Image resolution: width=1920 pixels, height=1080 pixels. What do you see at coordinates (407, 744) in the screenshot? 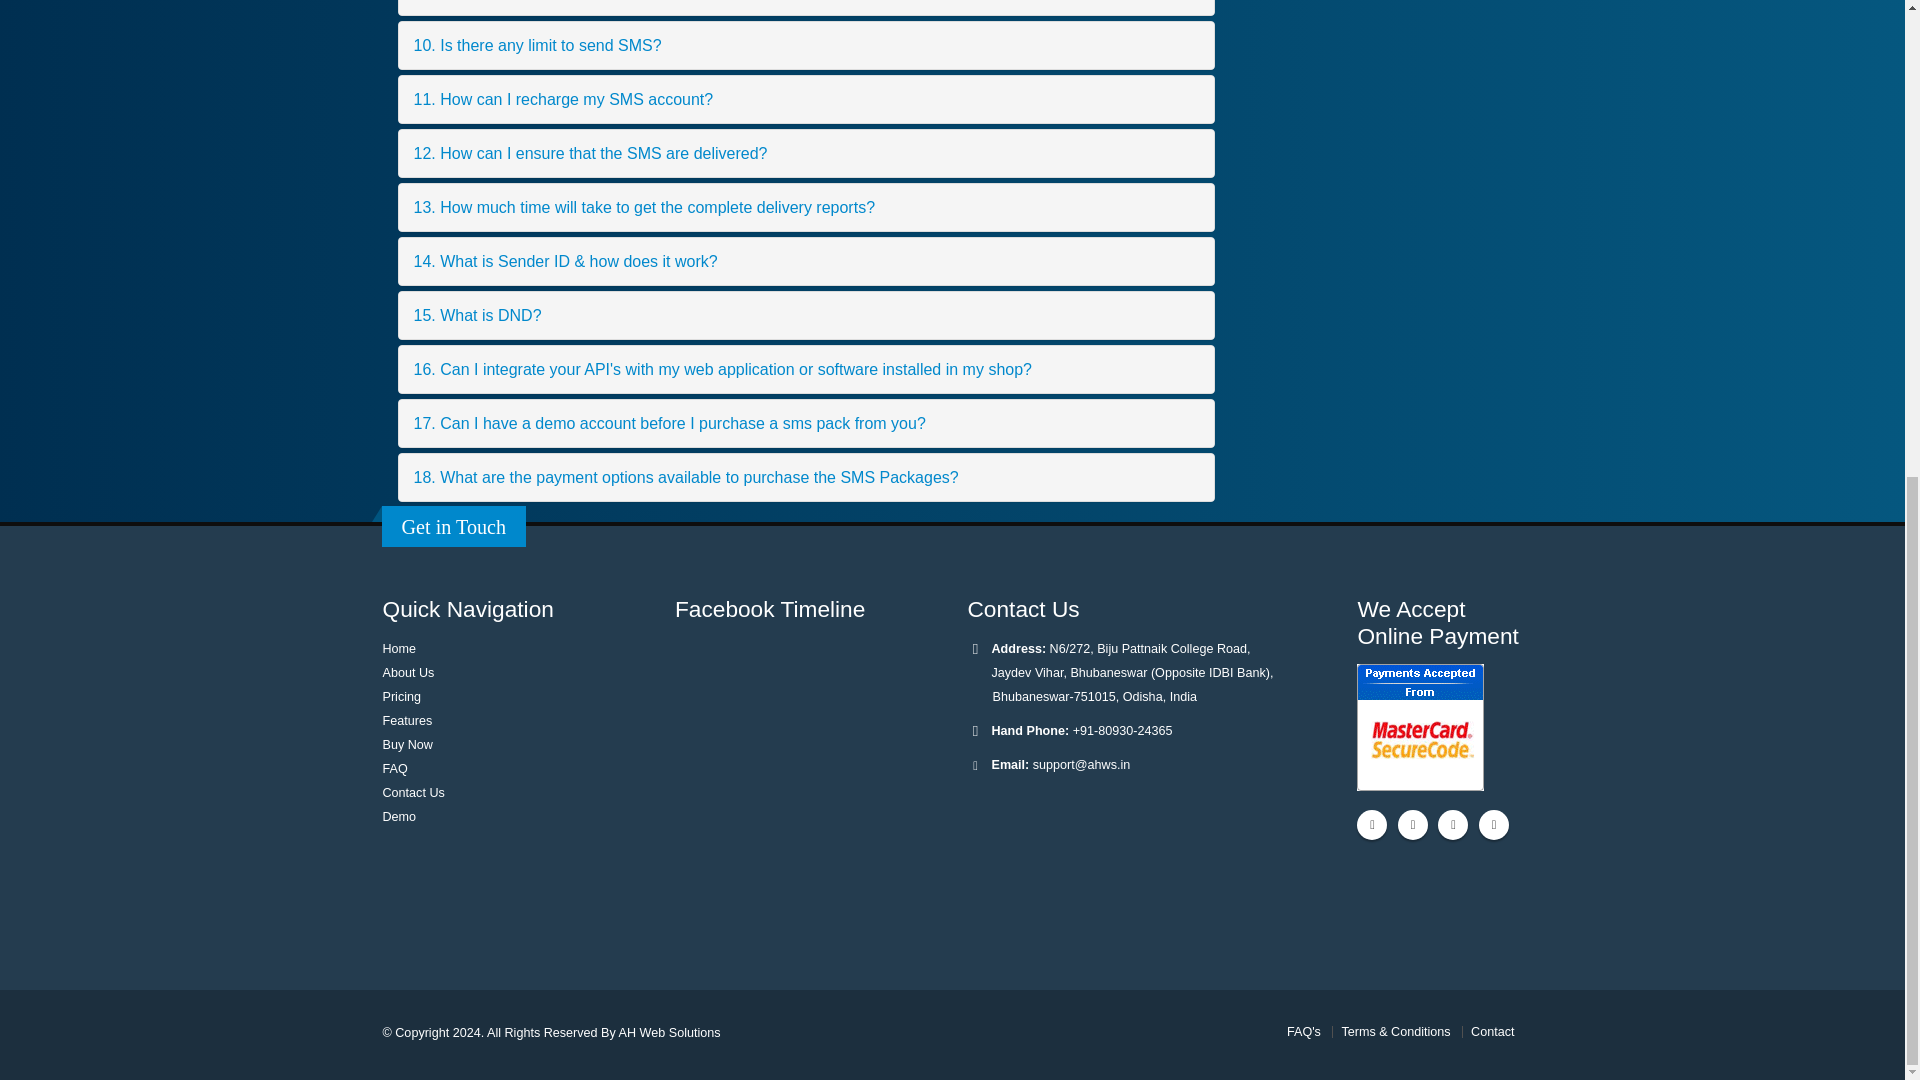
I see `Buy Now` at bounding box center [407, 744].